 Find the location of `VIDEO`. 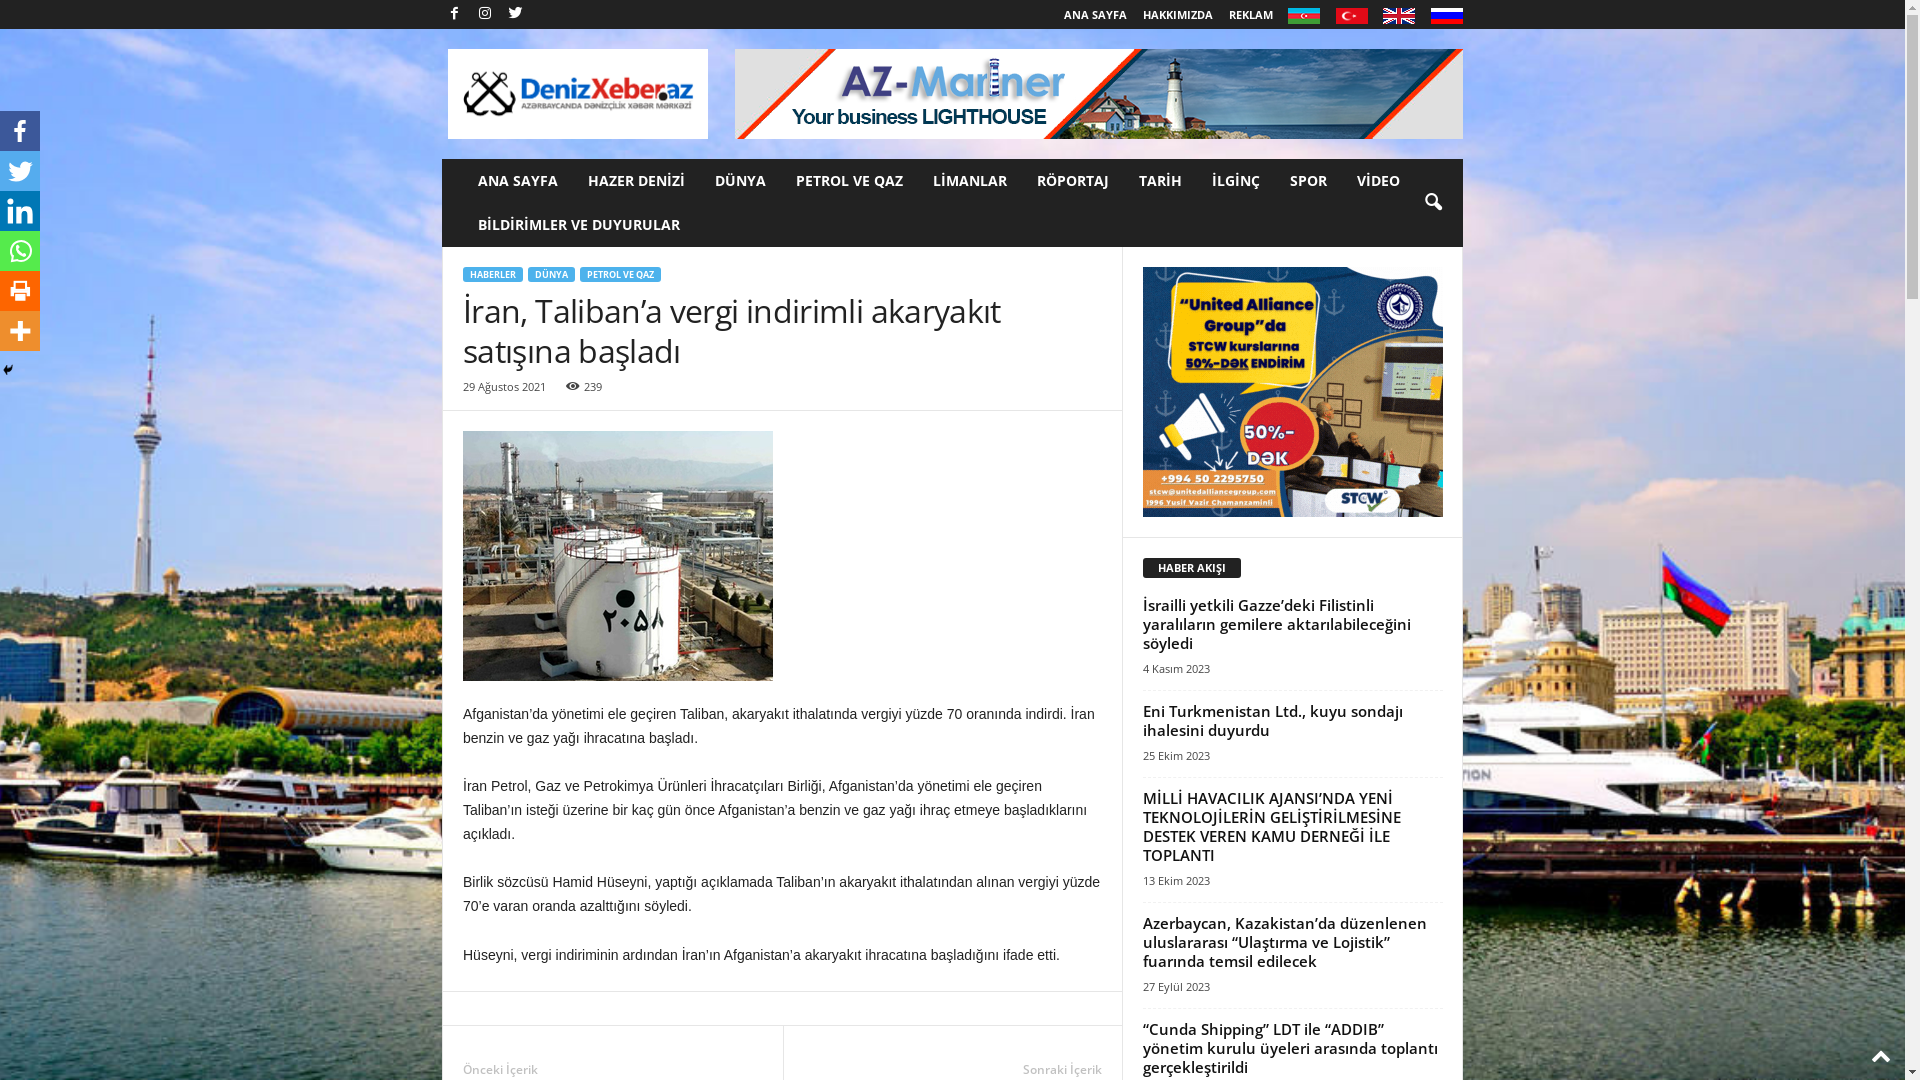

VIDEO is located at coordinates (1378, 181).